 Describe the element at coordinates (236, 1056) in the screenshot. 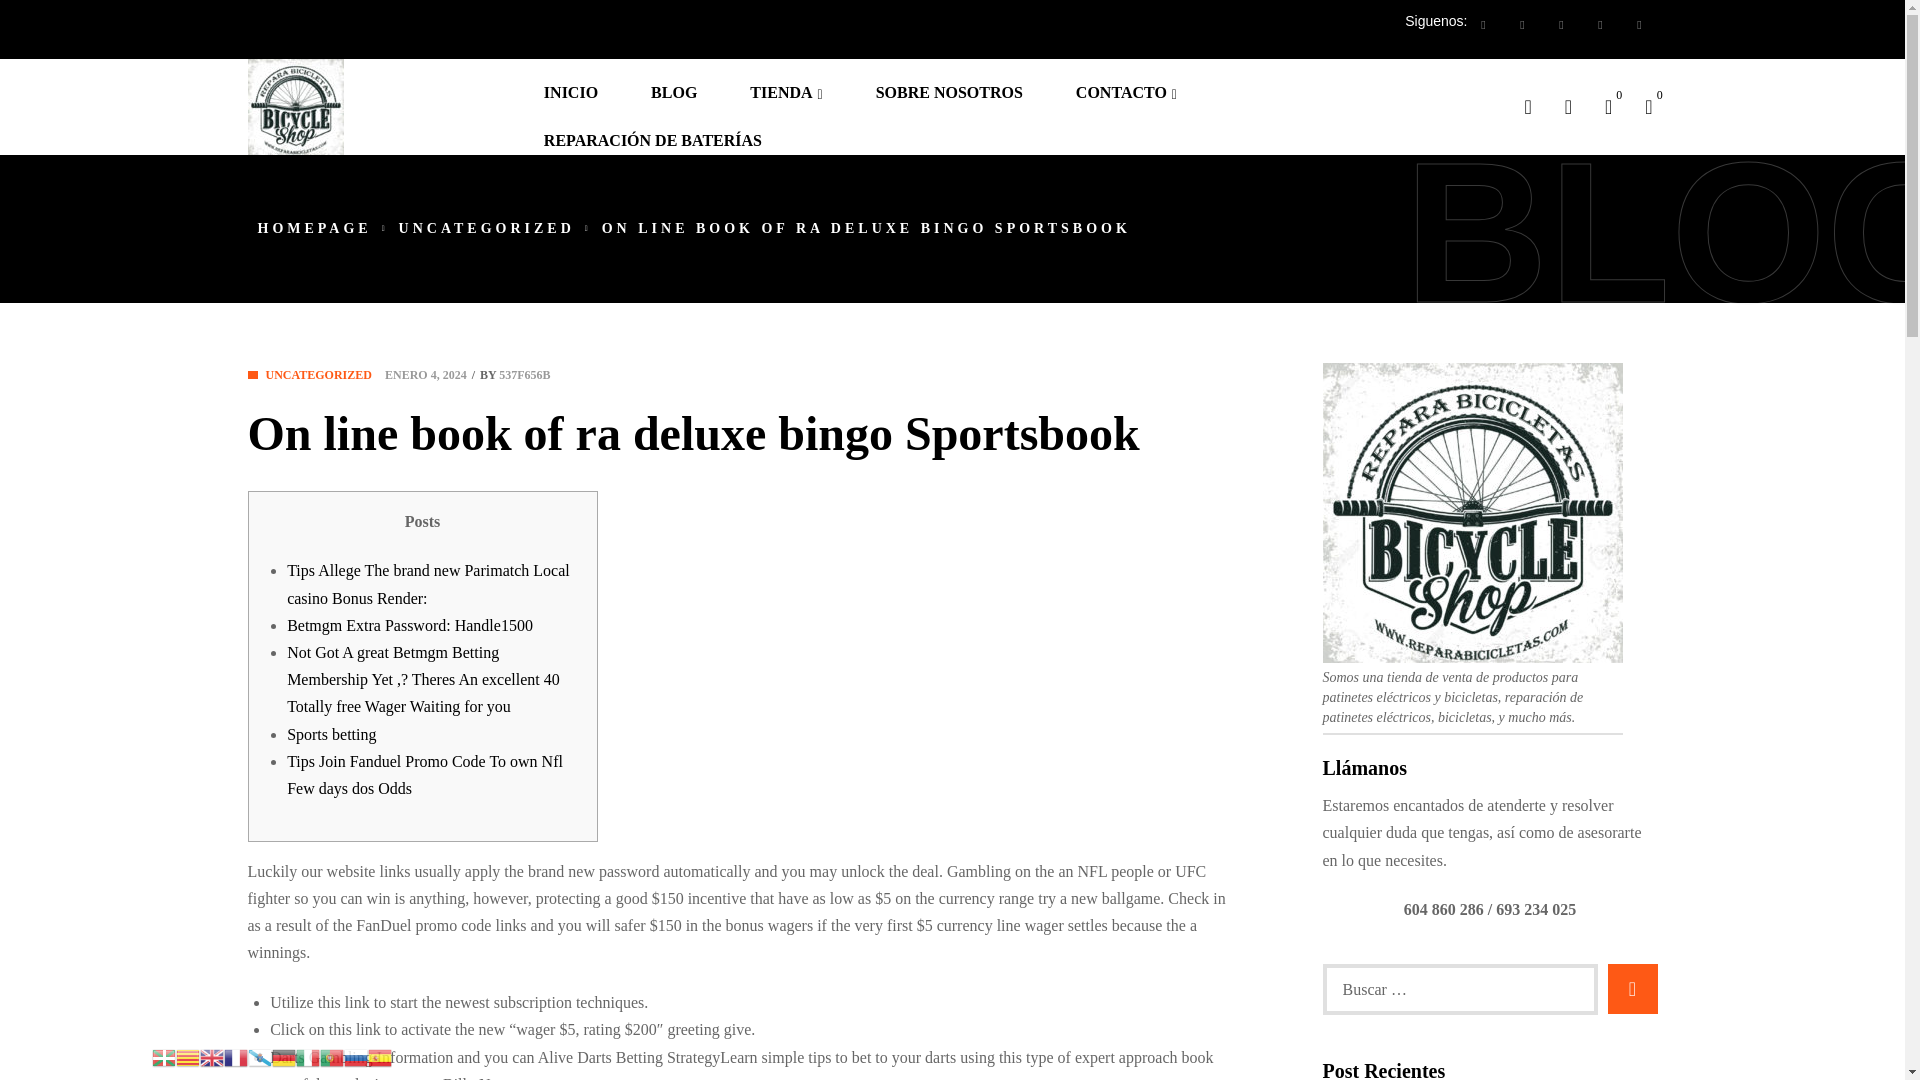

I see `French` at that location.